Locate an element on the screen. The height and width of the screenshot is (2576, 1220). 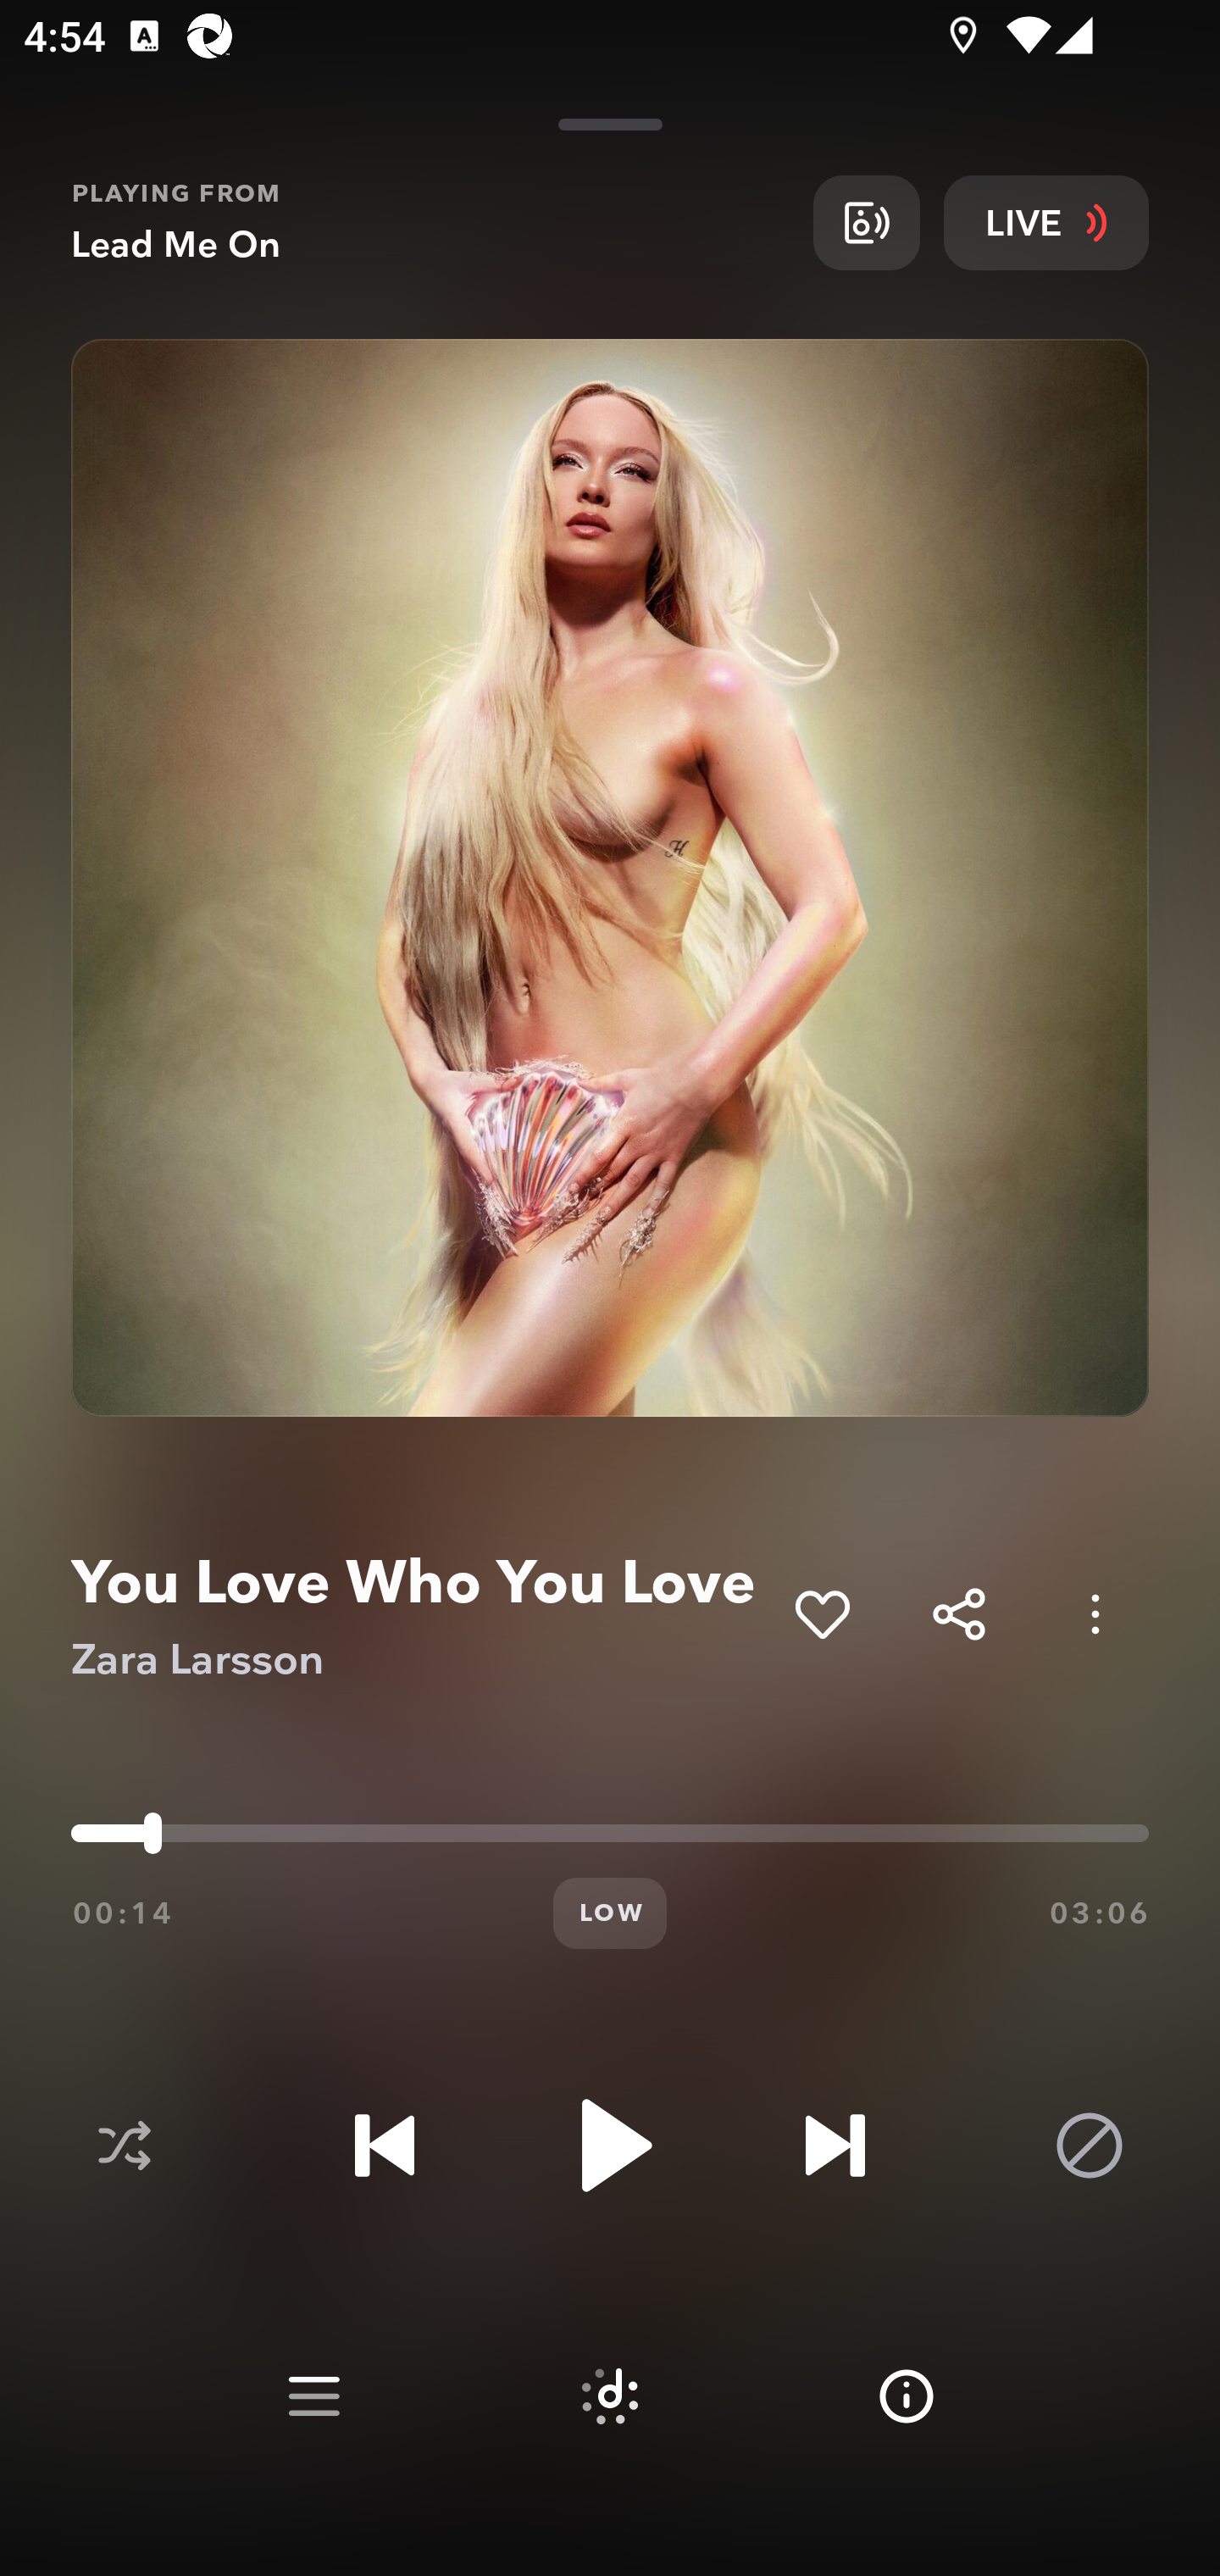
Block is located at coordinates (1090, 2146).